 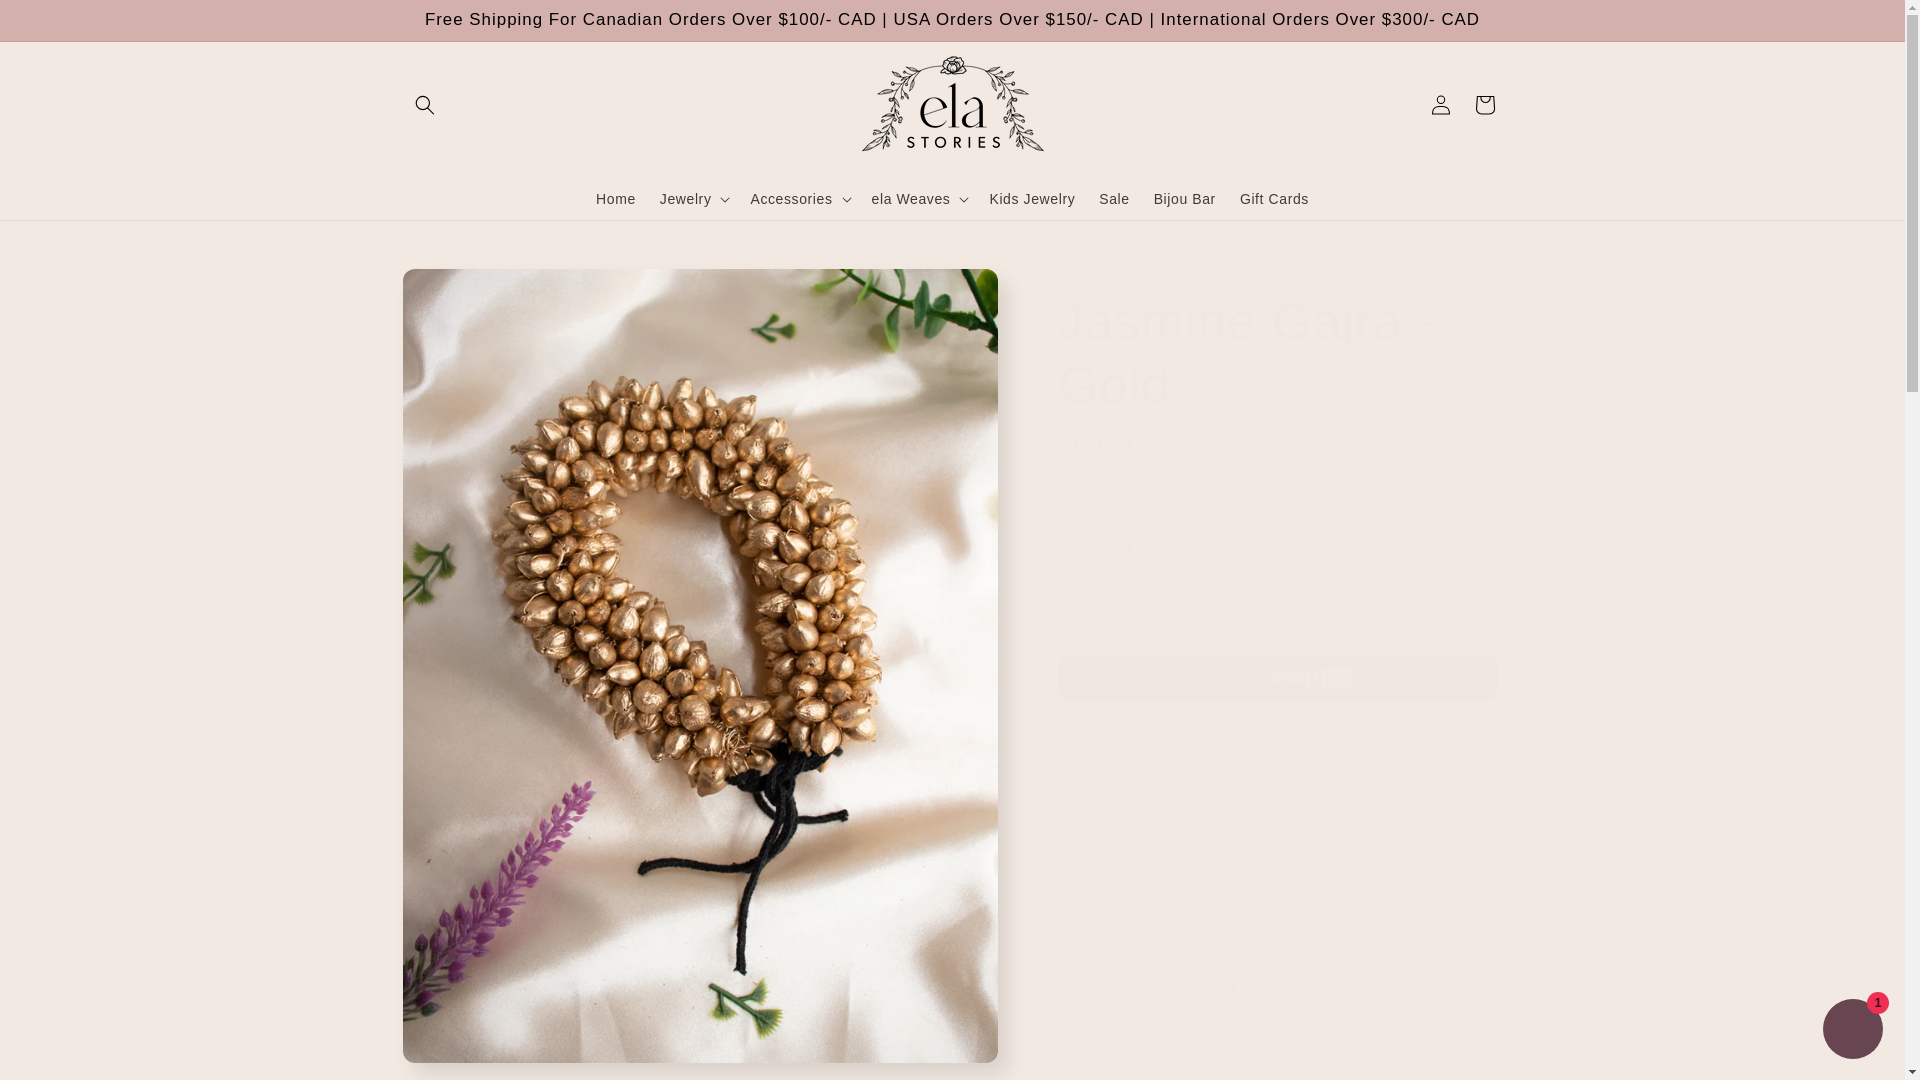 What do you see at coordinates (1128, 549) in the screenshot?
I see `1` at bounding box center [1128, 549].